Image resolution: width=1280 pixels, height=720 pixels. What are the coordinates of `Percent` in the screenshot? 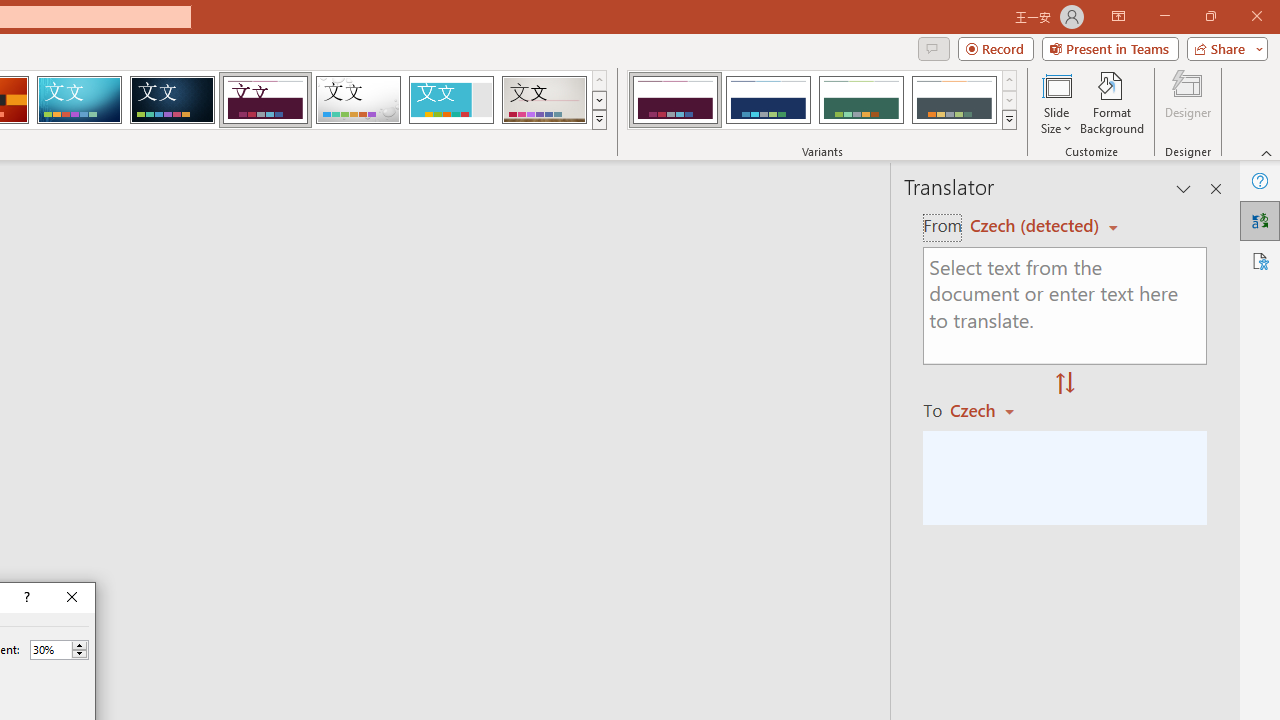 It's located at (59, 650).